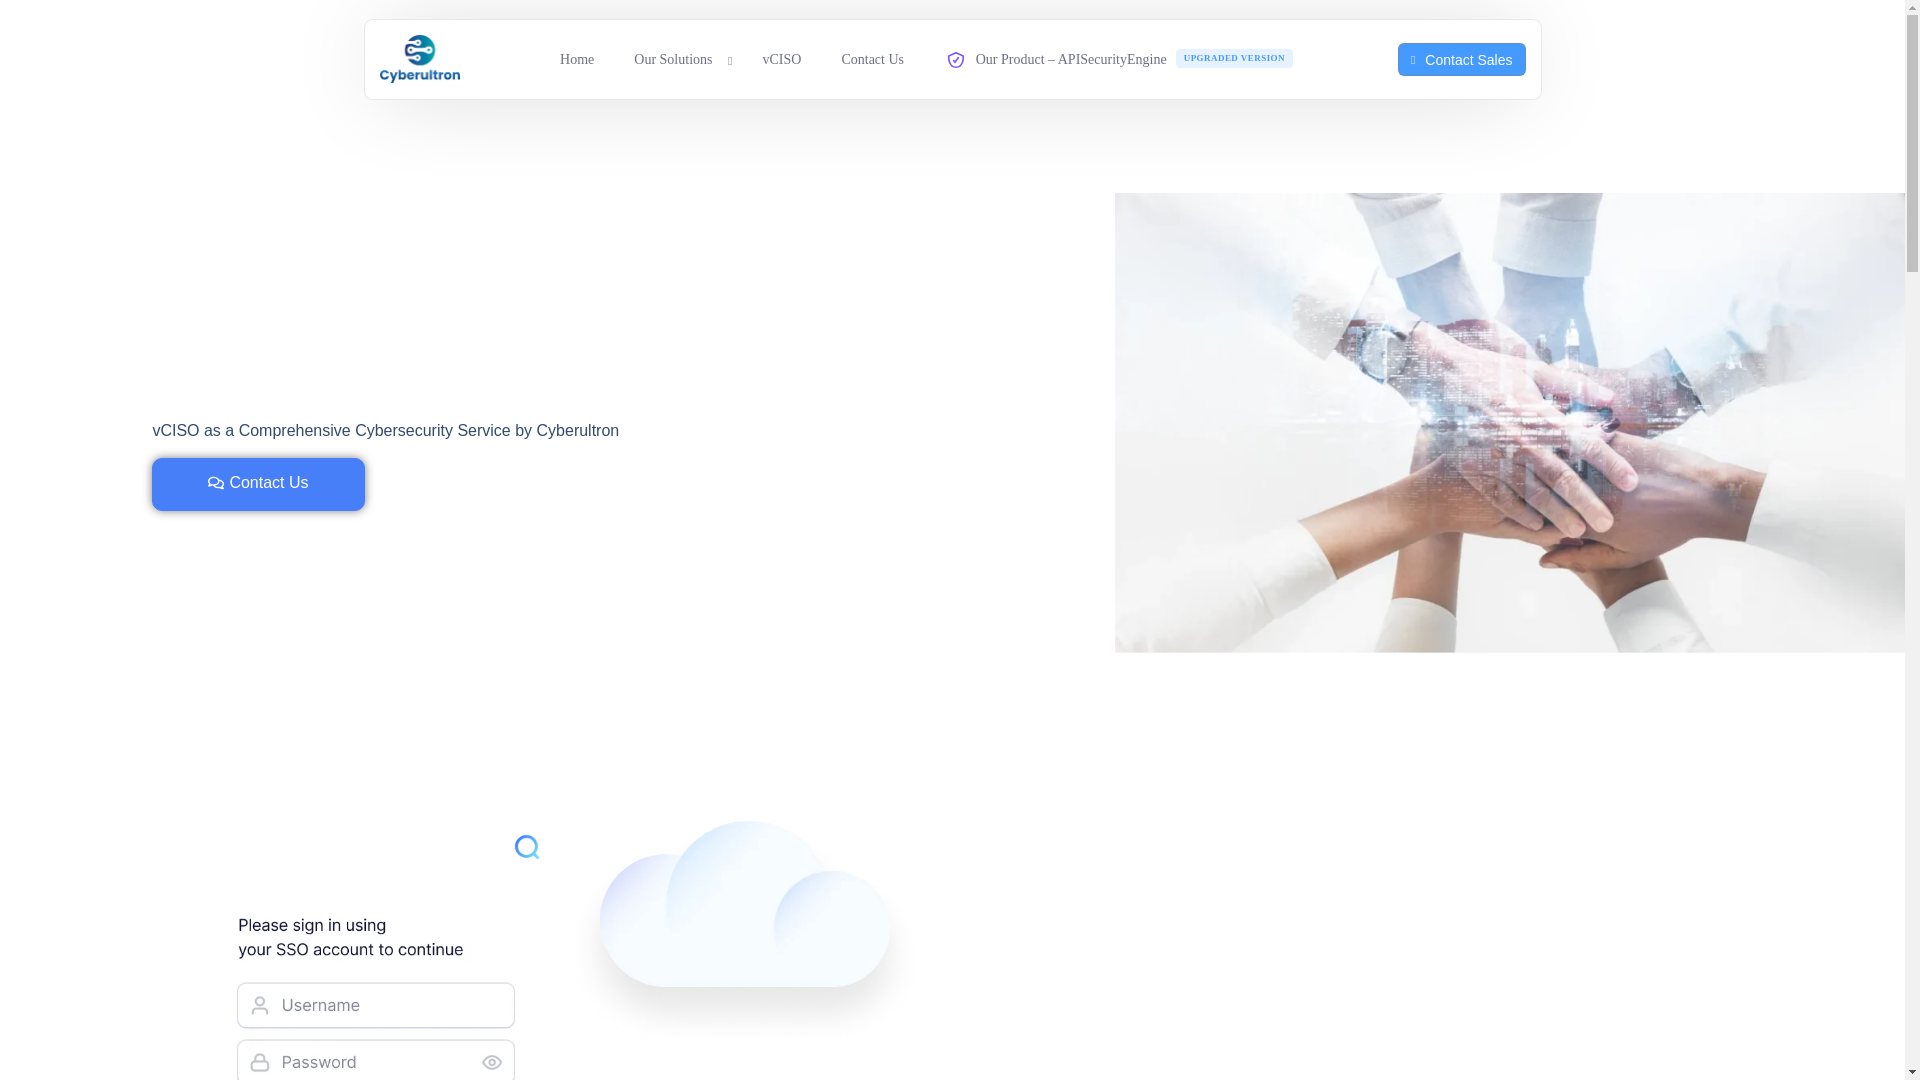  Describe the element at coordinates (781, 60) in the screenshot. I see `vCISO` at that location.